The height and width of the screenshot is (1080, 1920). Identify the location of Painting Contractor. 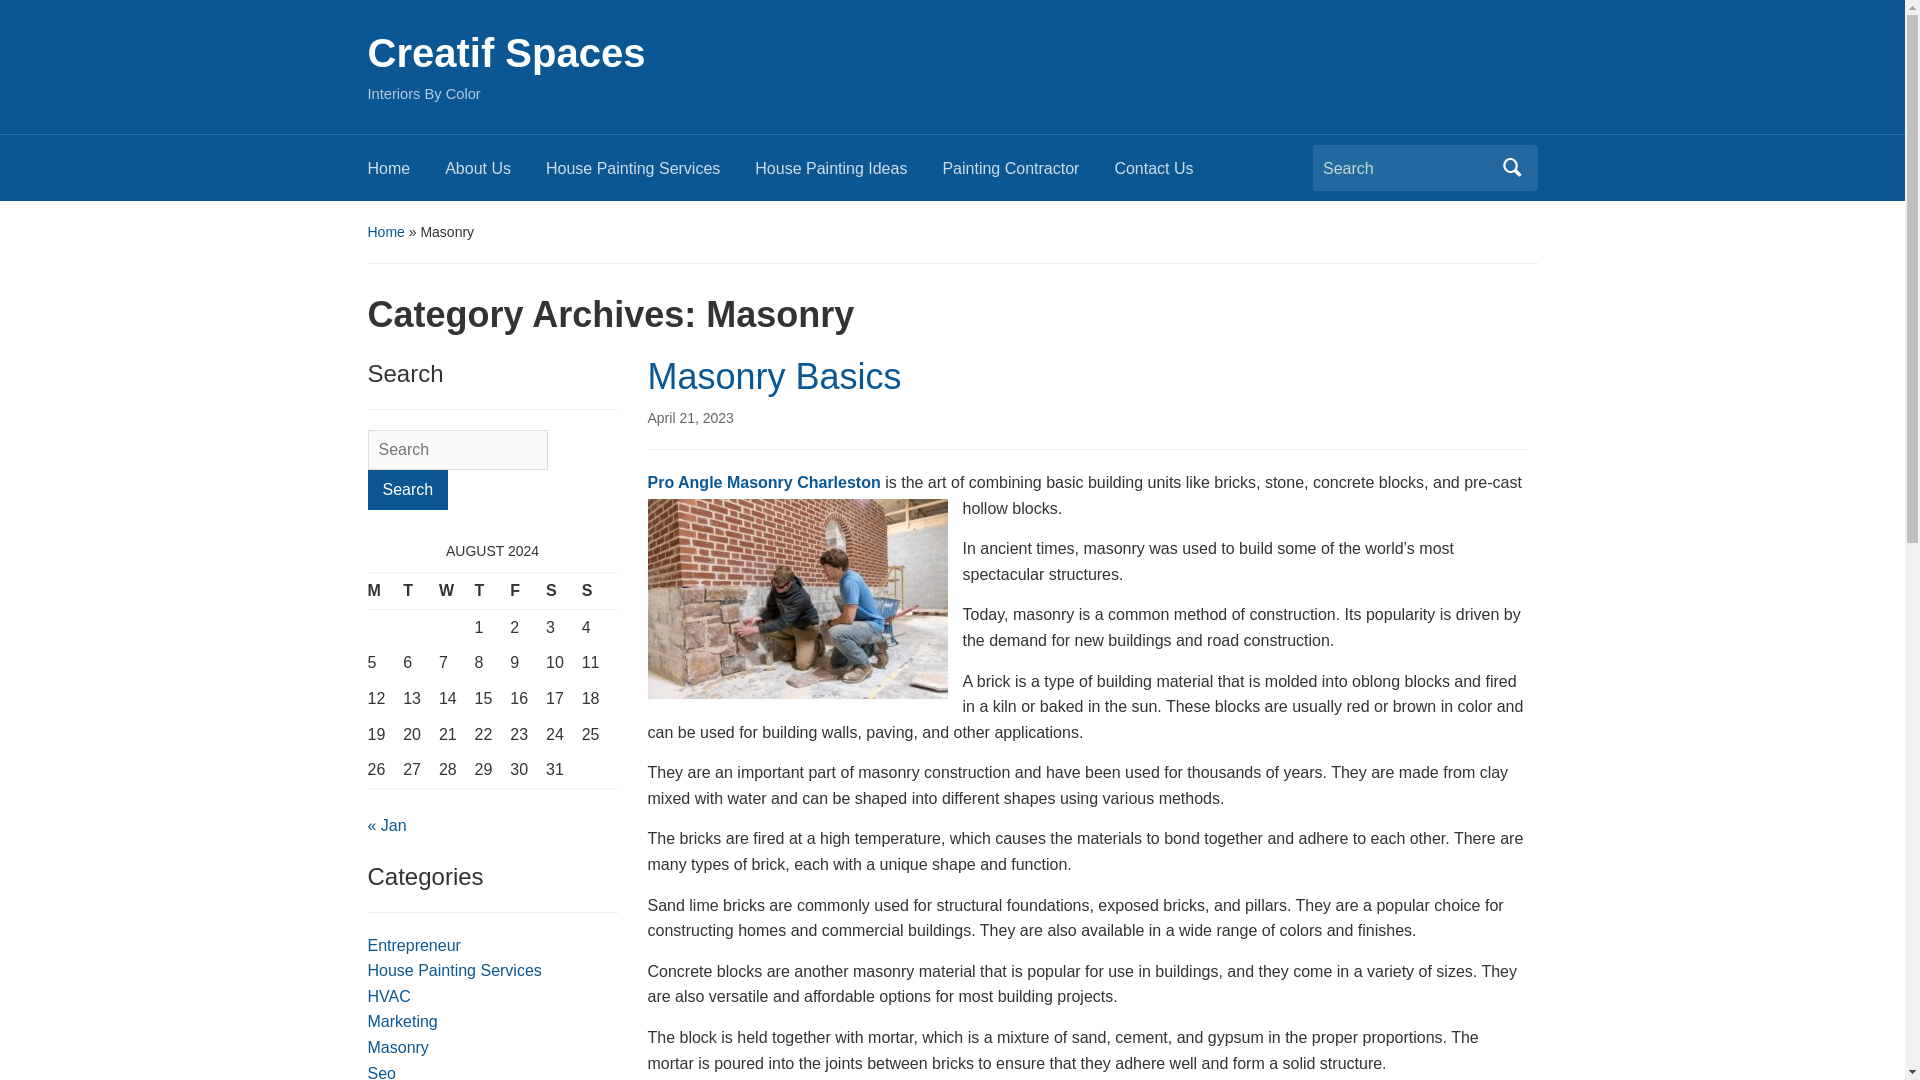
(1028, 174).